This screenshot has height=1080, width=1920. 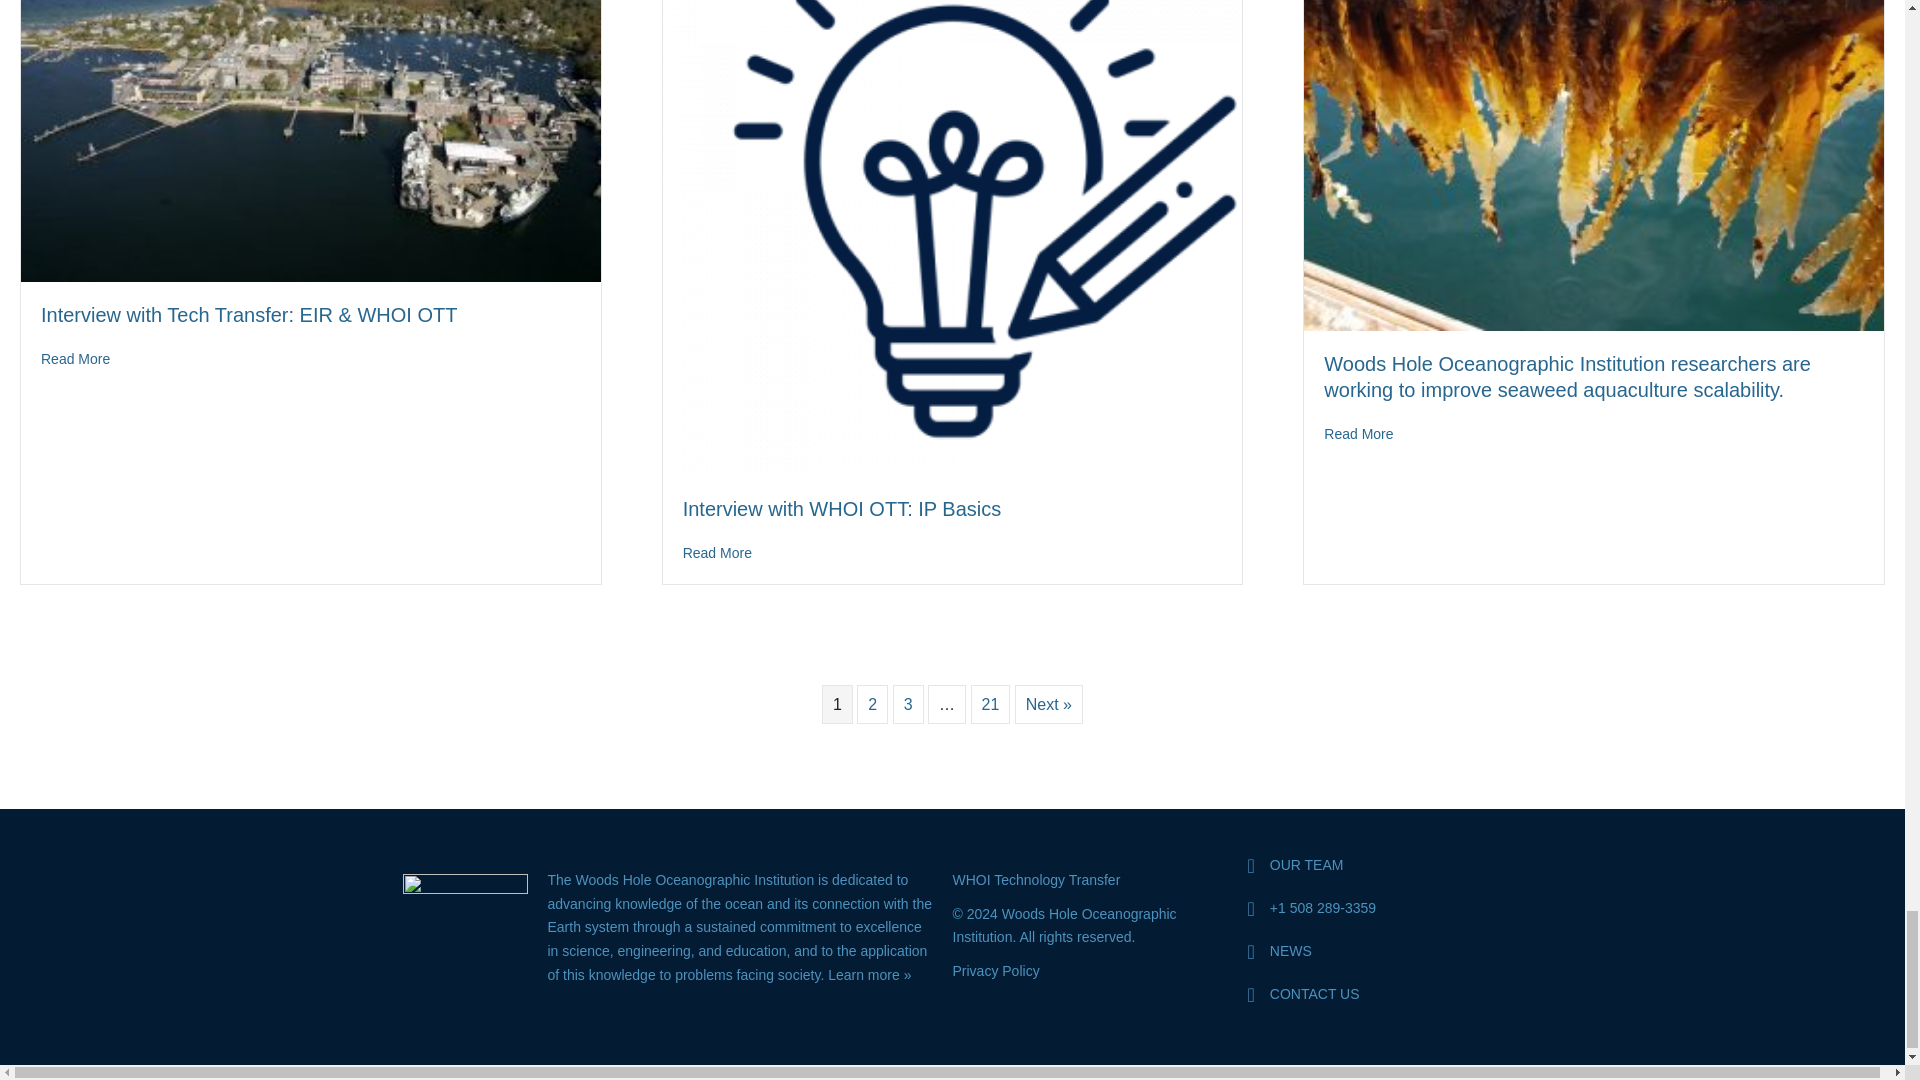 I want to click on Interview with WHOI OTT: IP Basics, so click(x=718, y=552).